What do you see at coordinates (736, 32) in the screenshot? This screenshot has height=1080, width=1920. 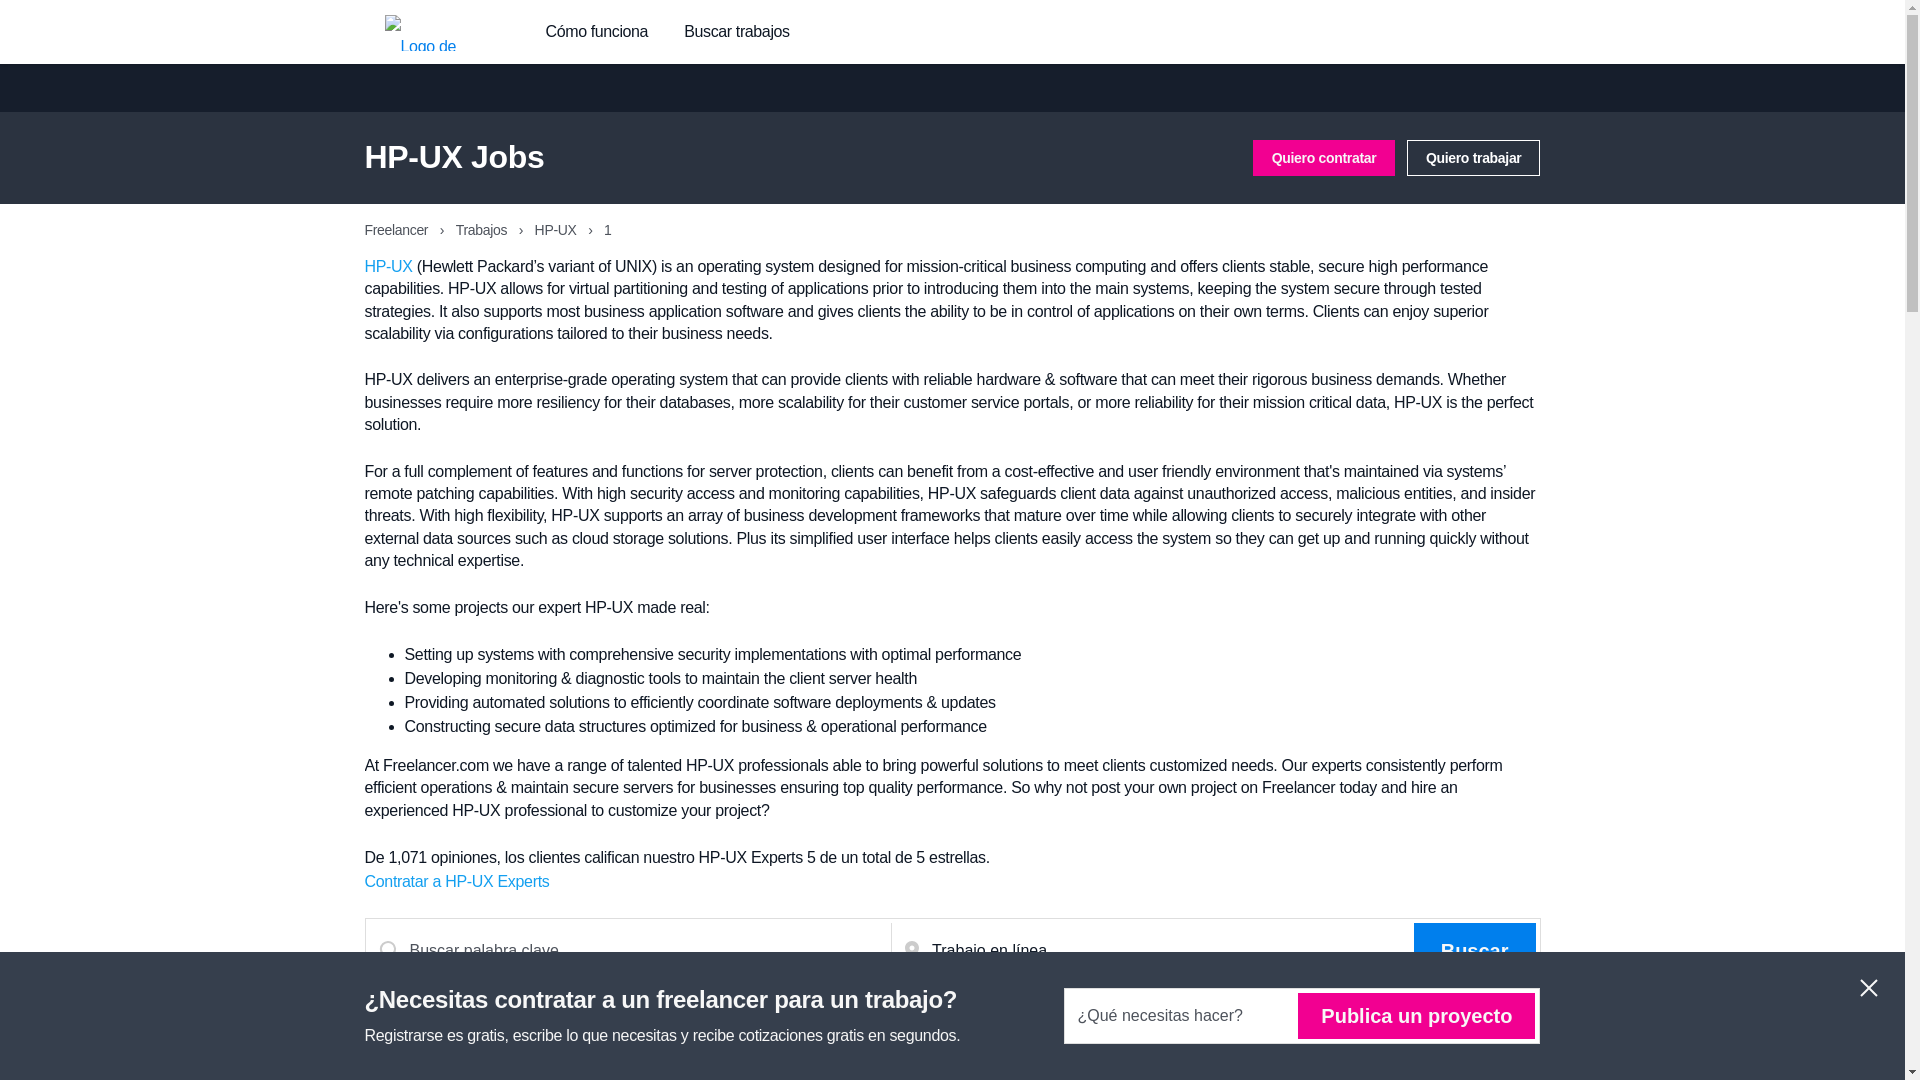 I see `Buscar trabajos` at bounding box center [736, 32].